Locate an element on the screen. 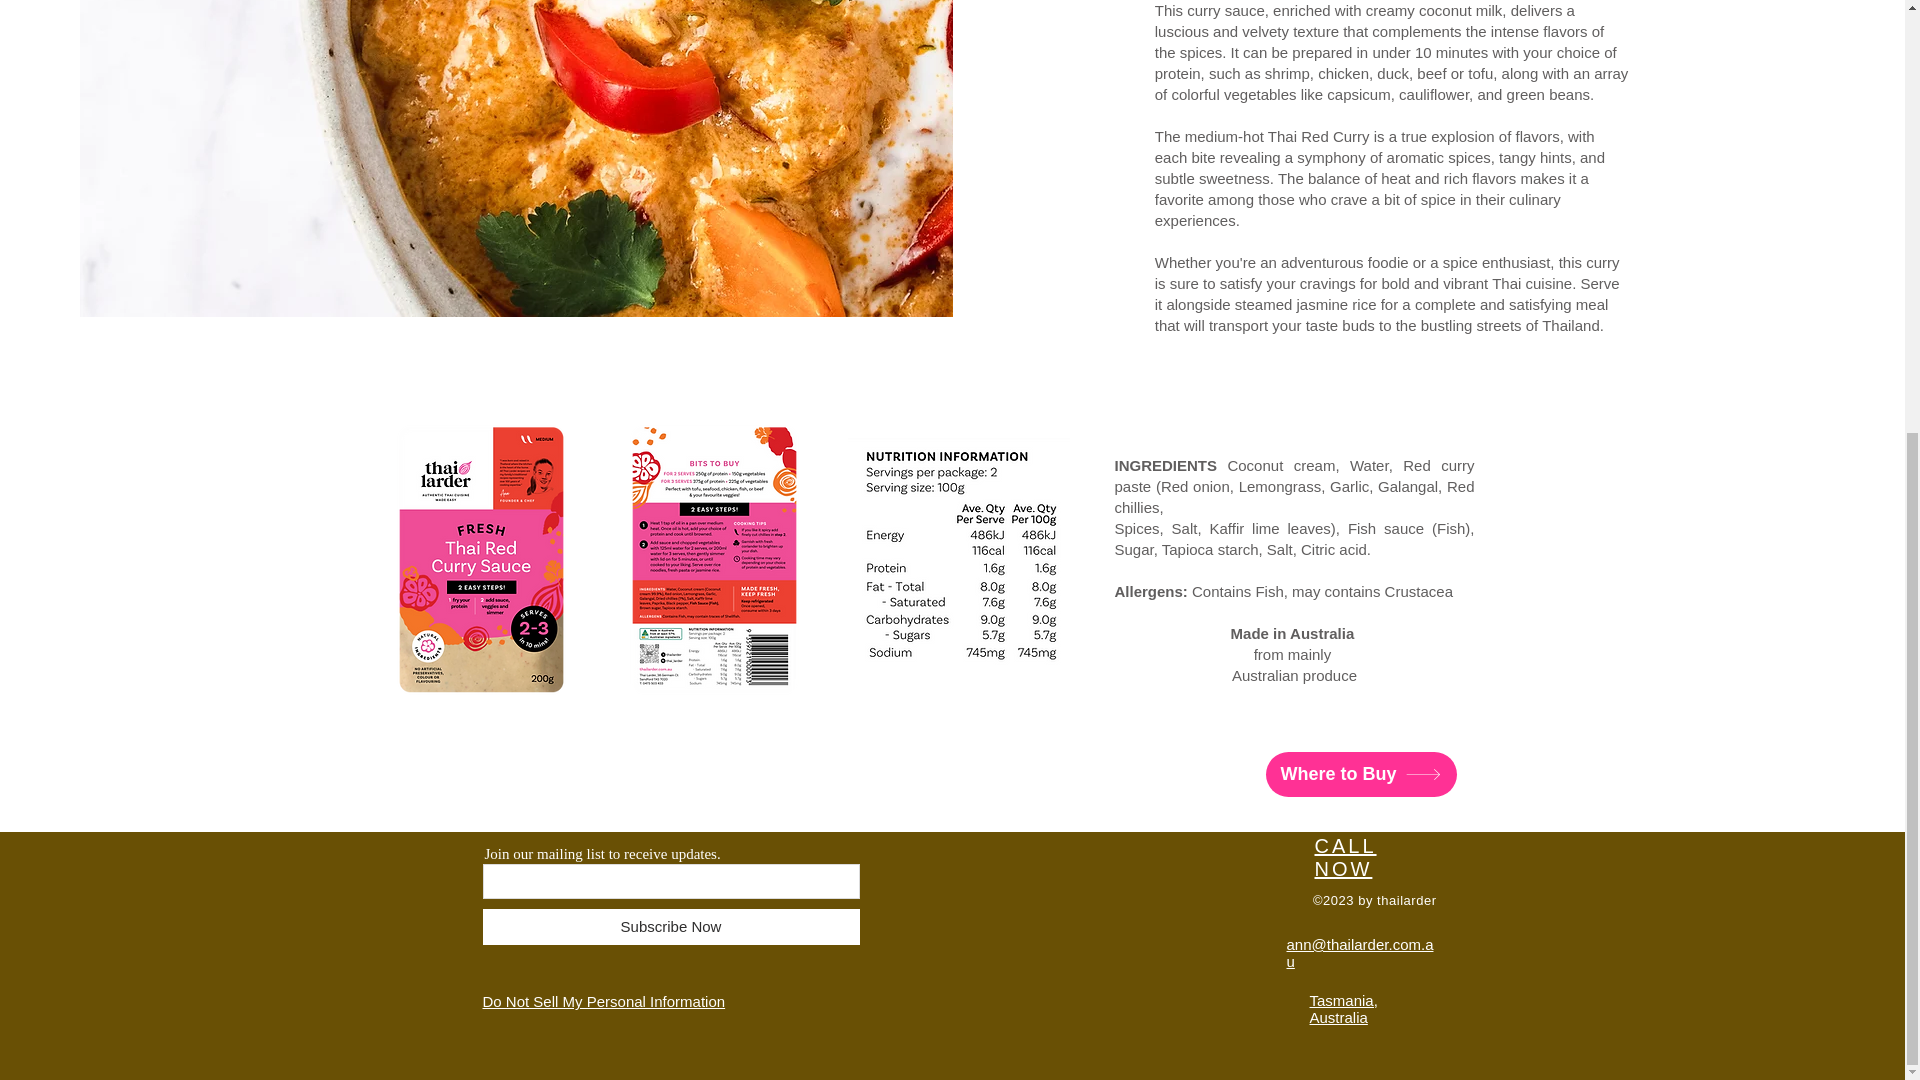  Tasmania, Australia is located at coordinates (1344, 1009).